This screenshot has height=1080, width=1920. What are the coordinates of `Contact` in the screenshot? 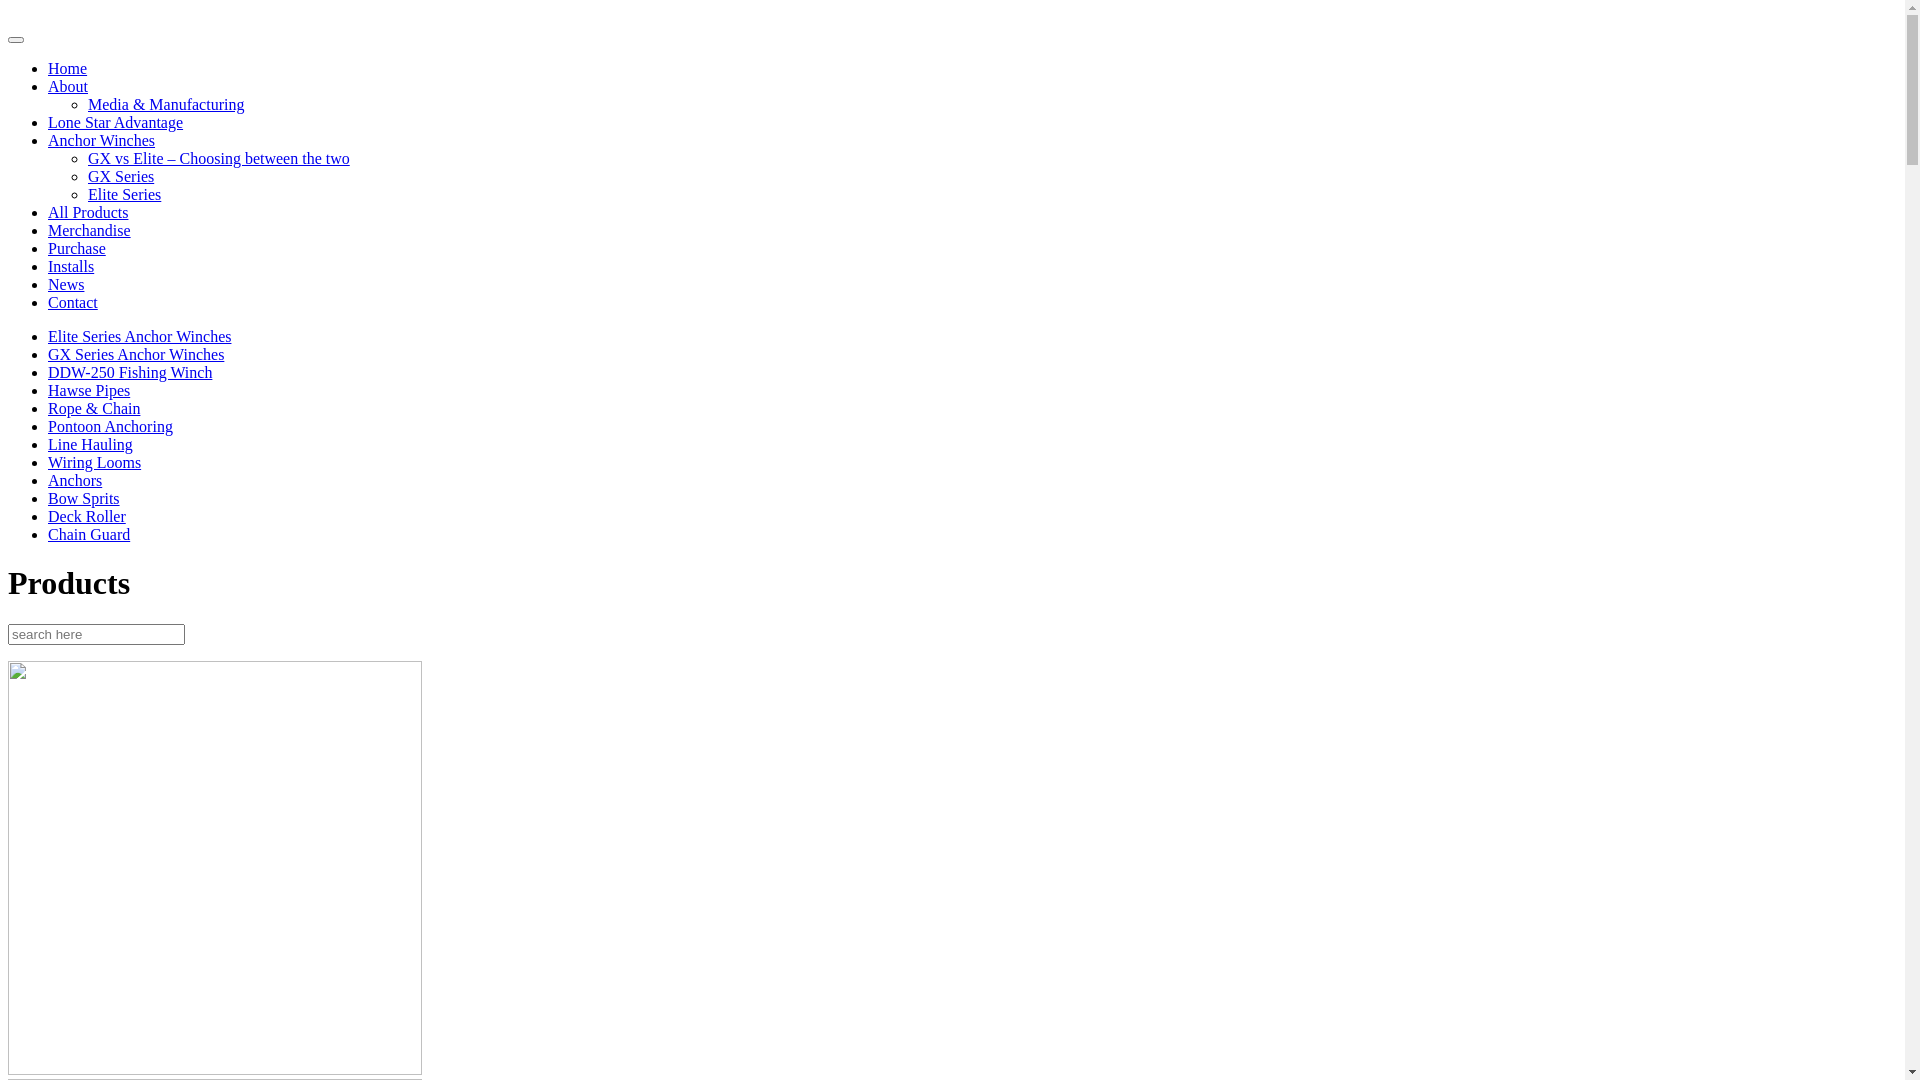 It's located at (73, 302).